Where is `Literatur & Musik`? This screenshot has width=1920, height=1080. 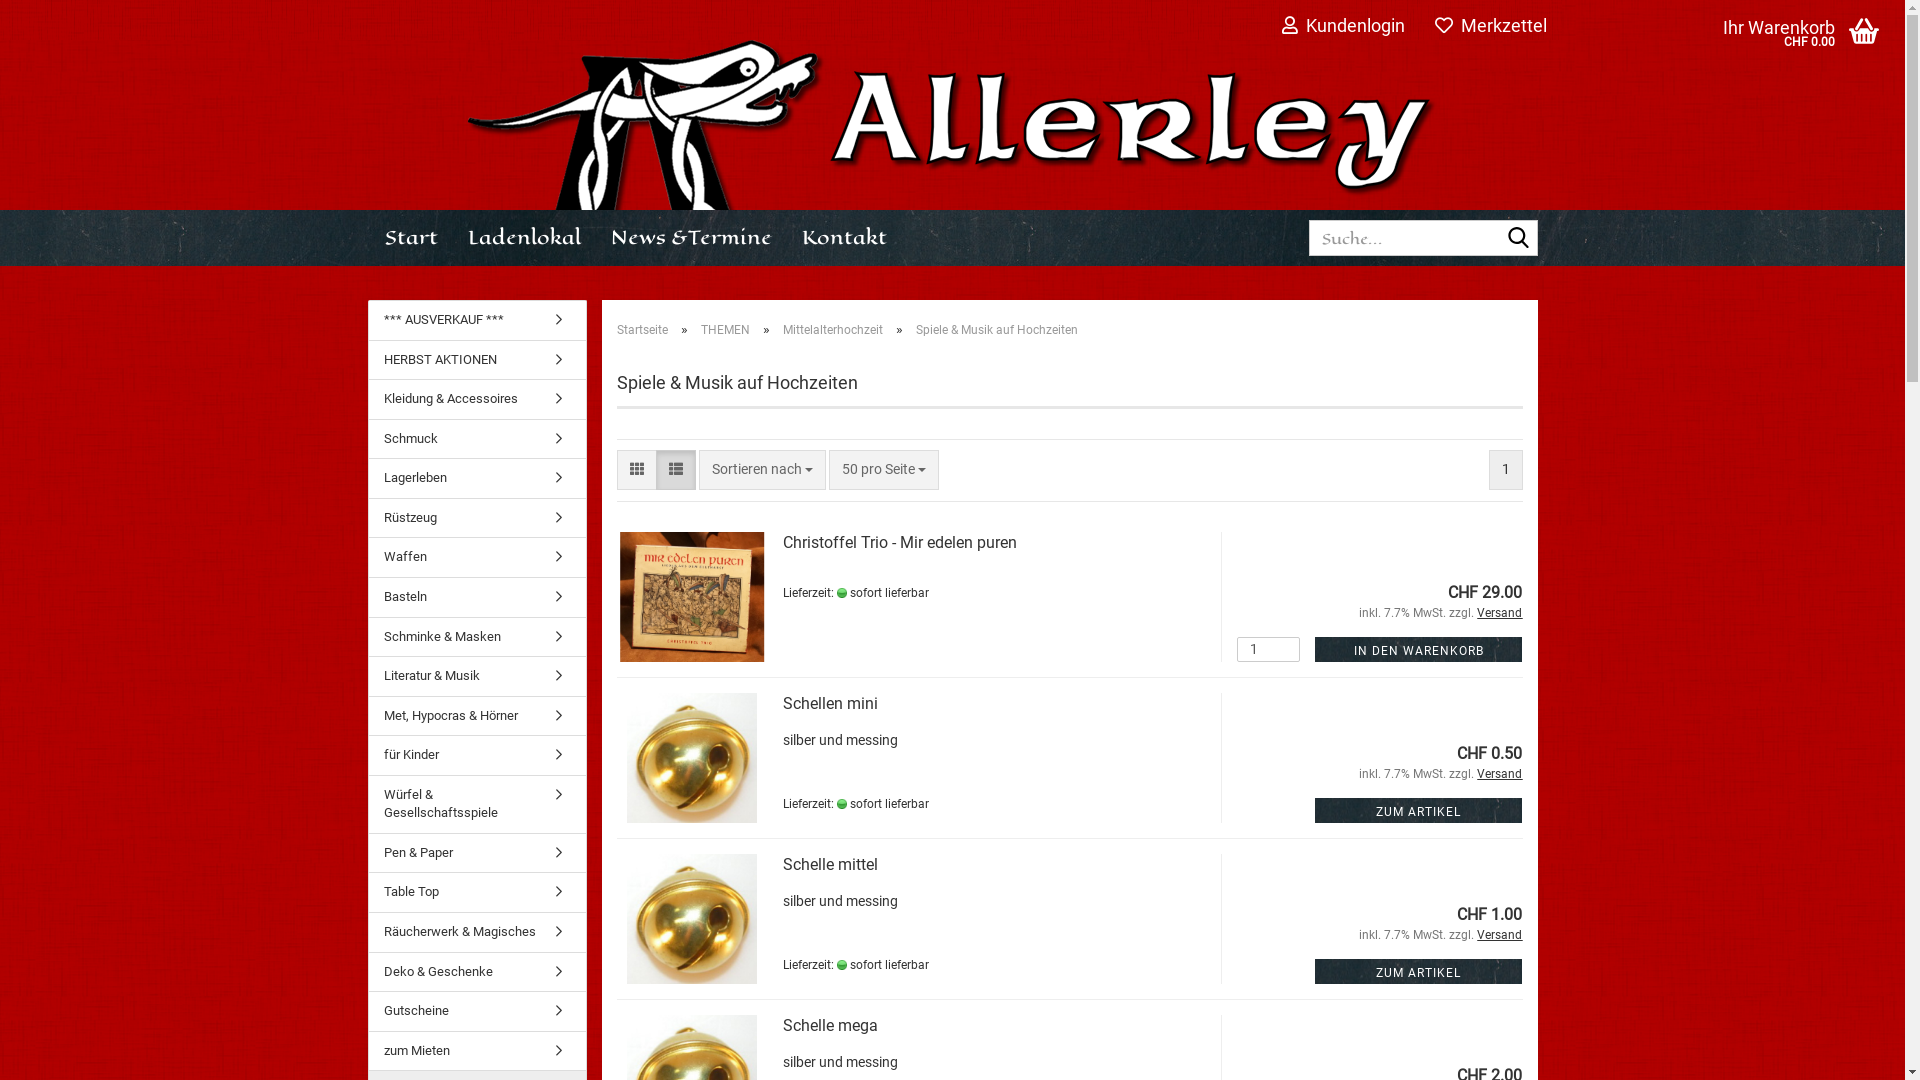 Literatur & Musik is located at coordinates (476, 676).